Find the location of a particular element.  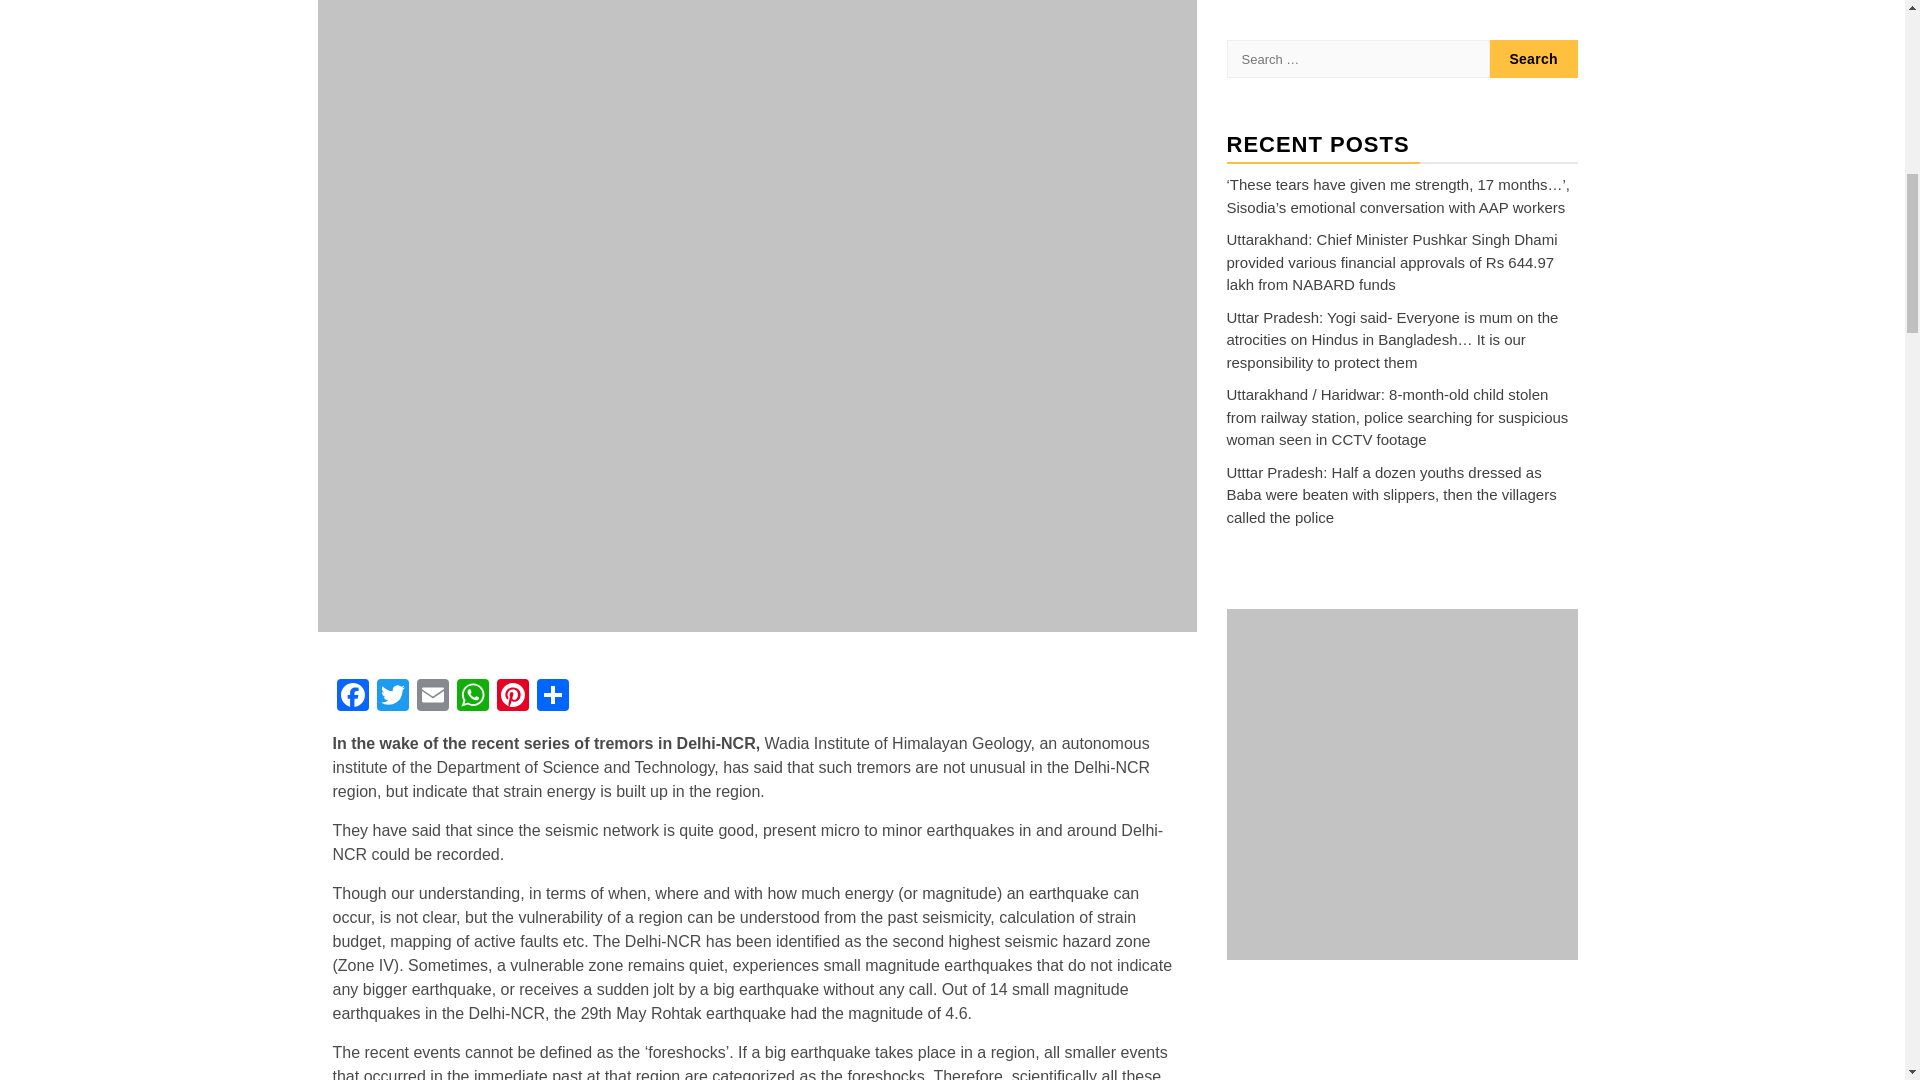

Facebook is located at coordinates (352, 698).